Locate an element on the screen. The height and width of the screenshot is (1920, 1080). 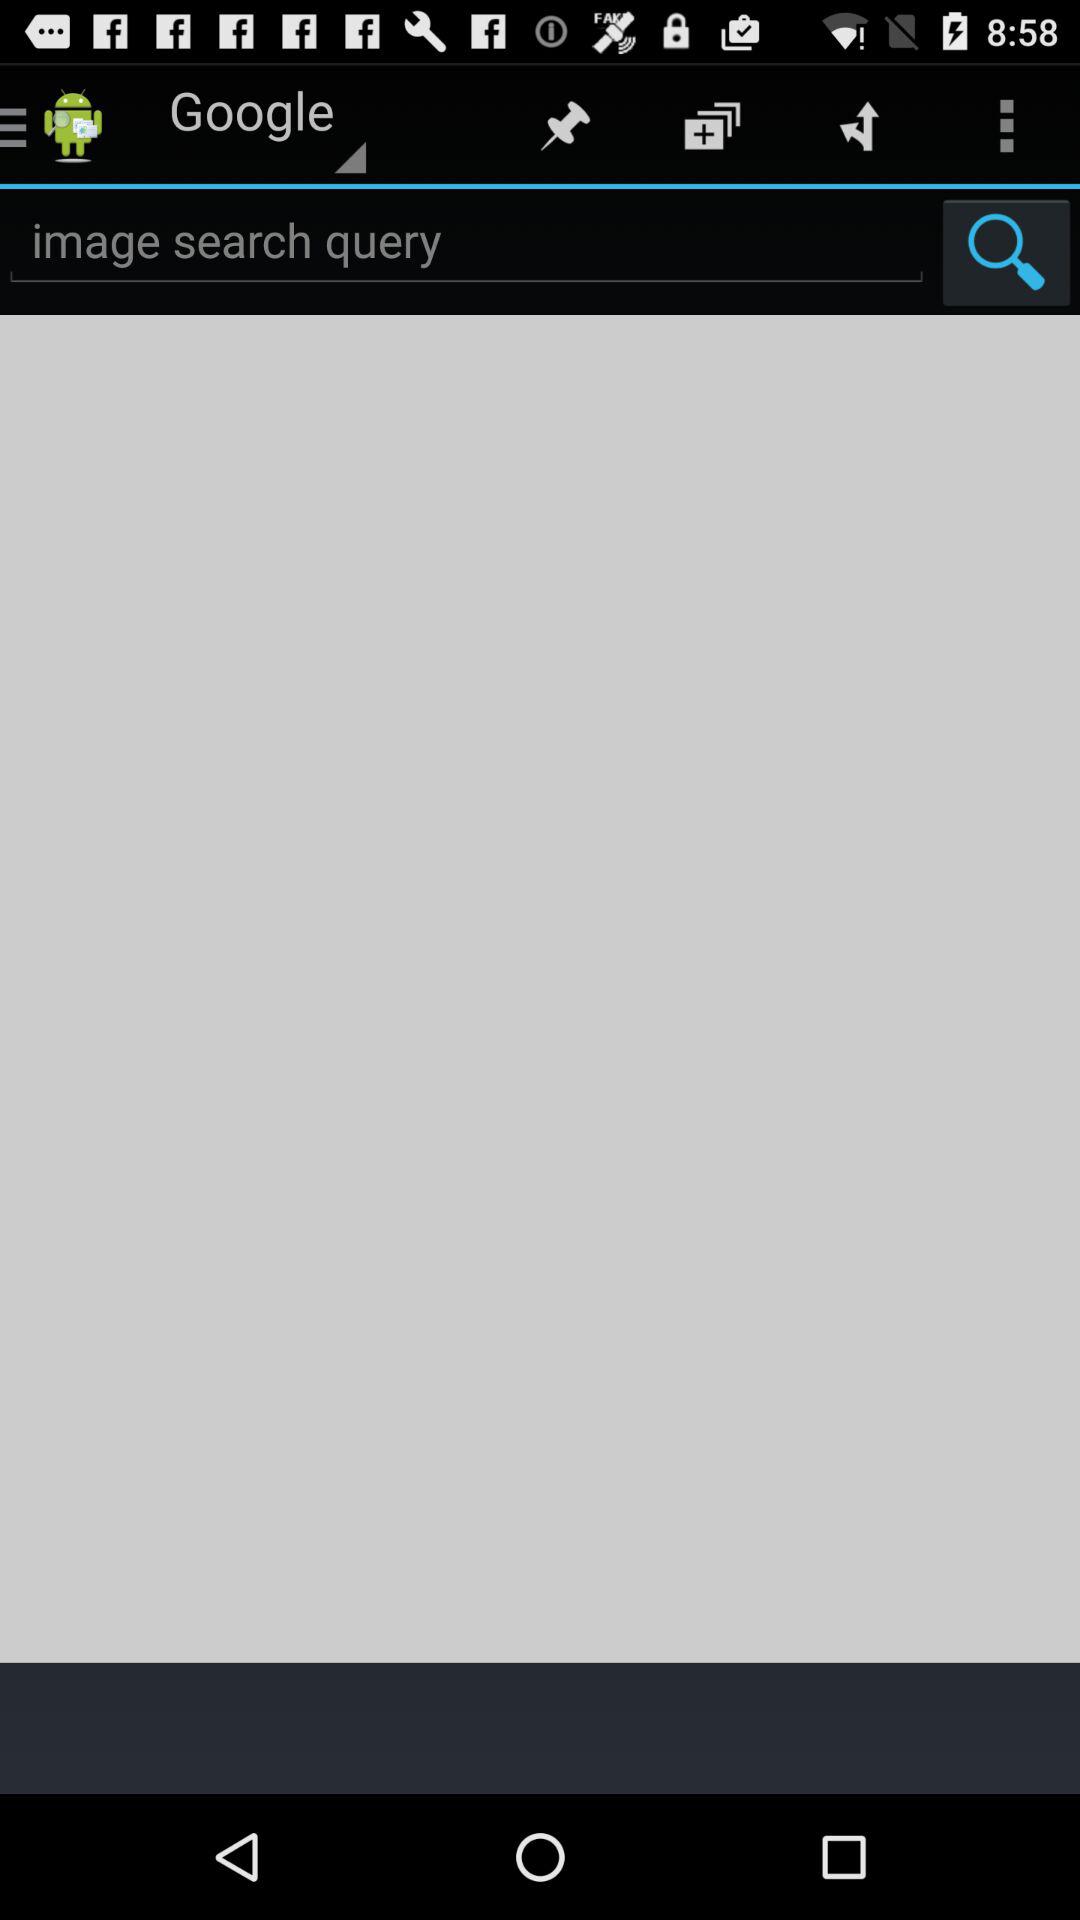
click to the search option is located at coordinates (466, 240).